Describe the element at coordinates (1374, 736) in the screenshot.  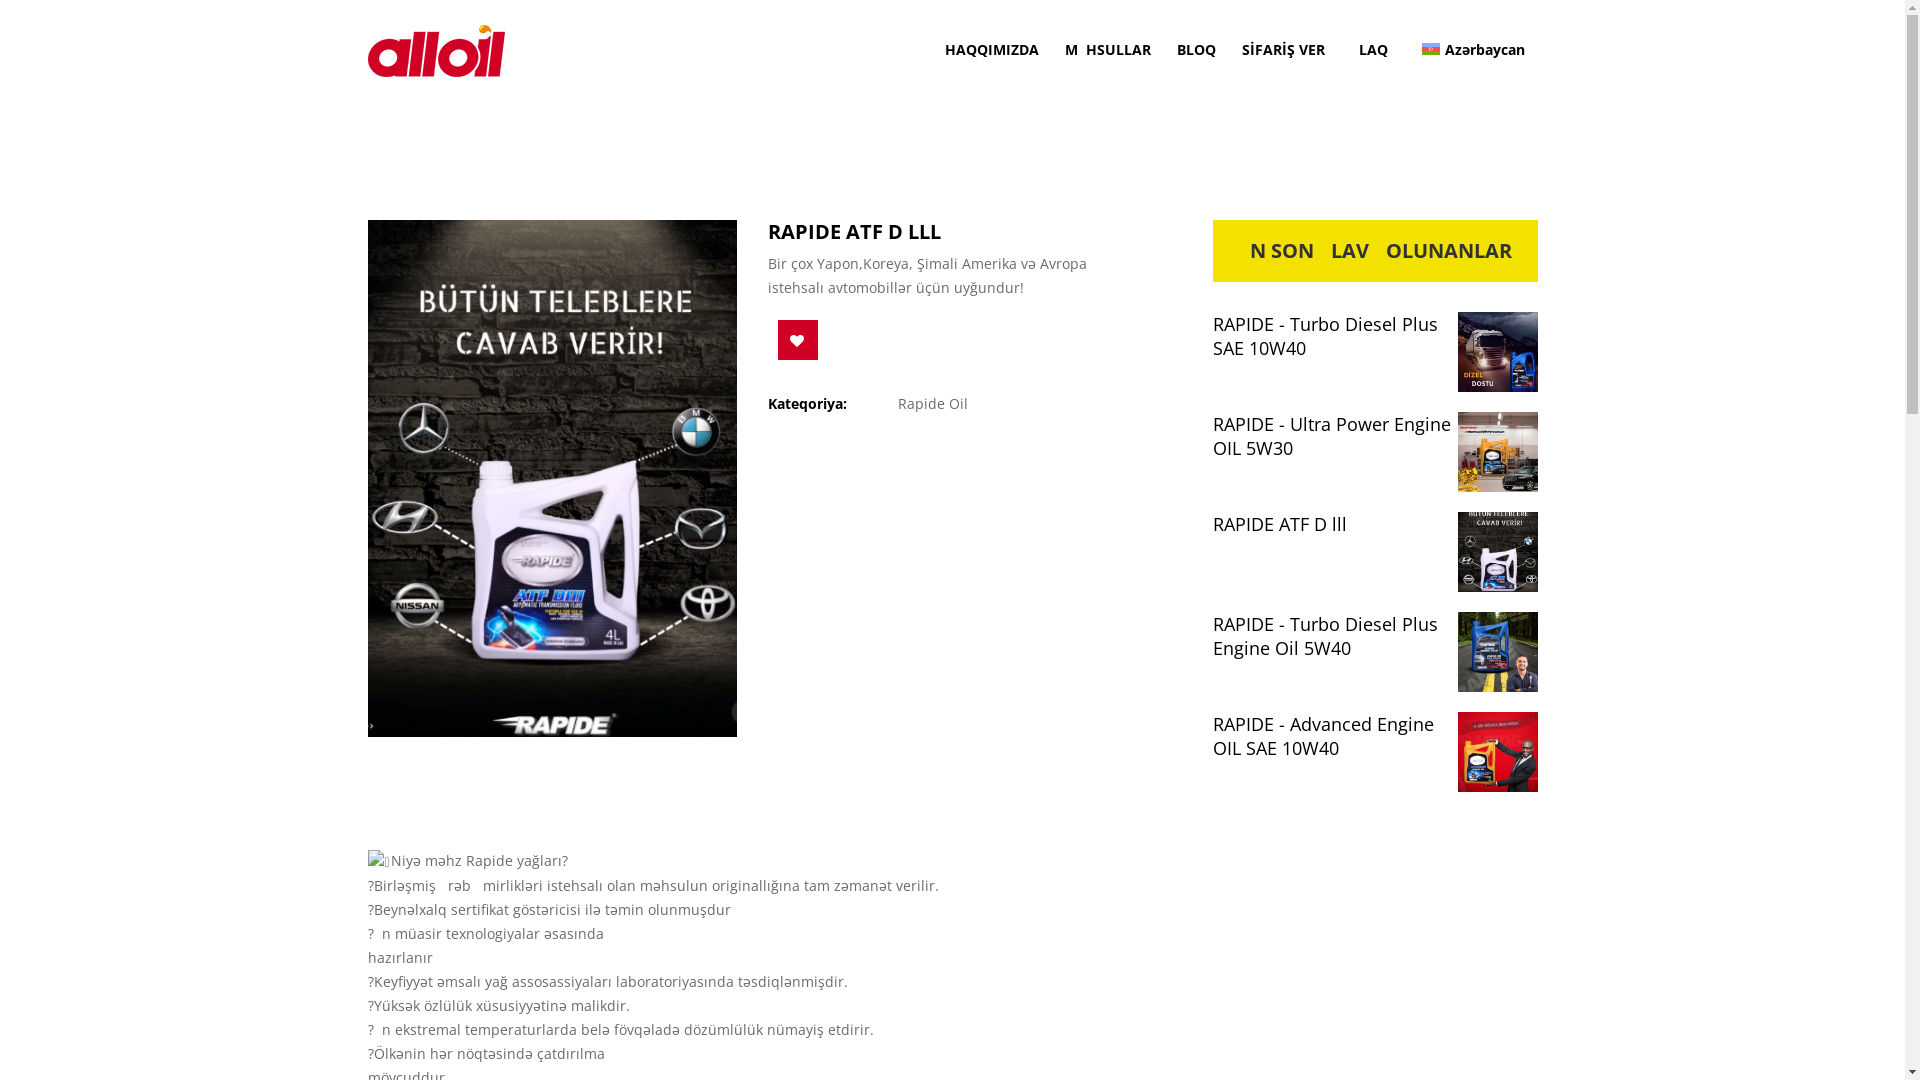
I see `RAPIDE - Advanced Engine OIL SAE 10W40` at that location.